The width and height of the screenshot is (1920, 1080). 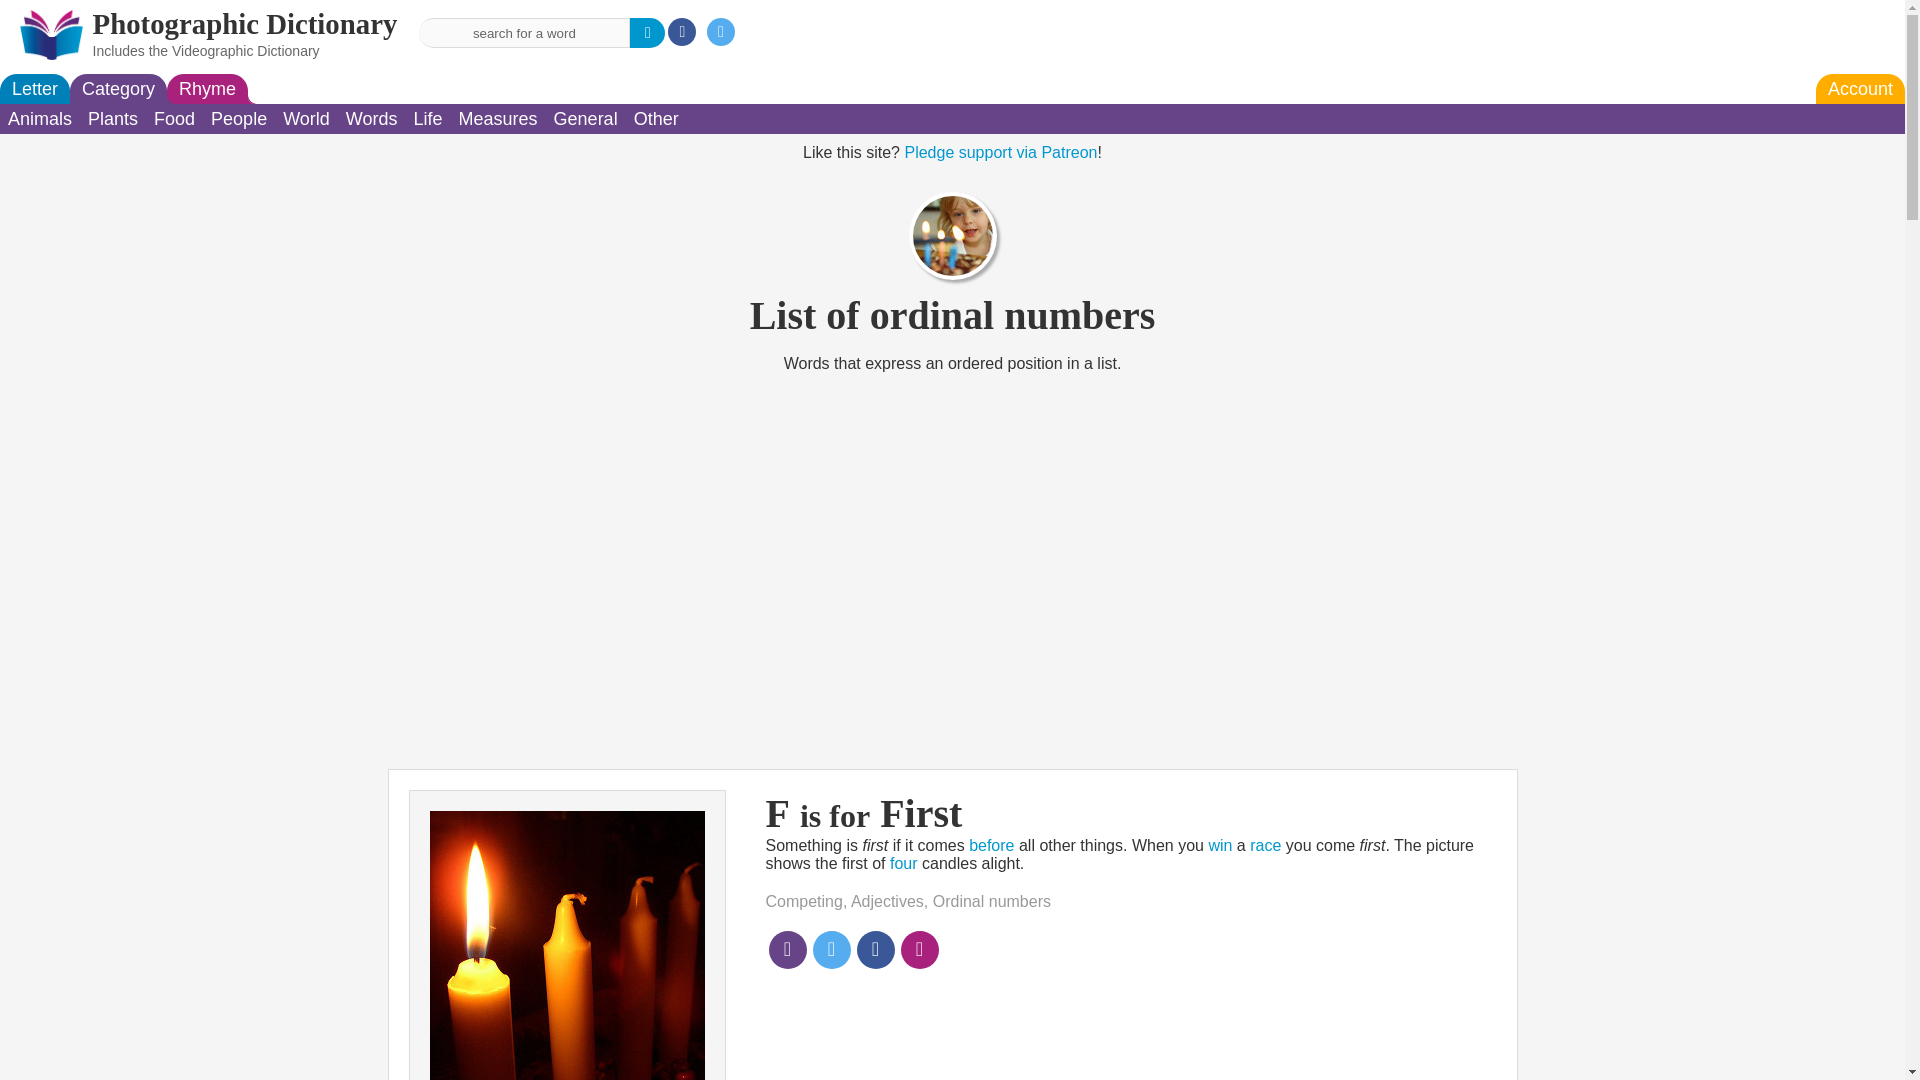 What do you see at coordinates (207, 88) in the screenshot?
I see `Rhyme` at bounding box center [207, 88].